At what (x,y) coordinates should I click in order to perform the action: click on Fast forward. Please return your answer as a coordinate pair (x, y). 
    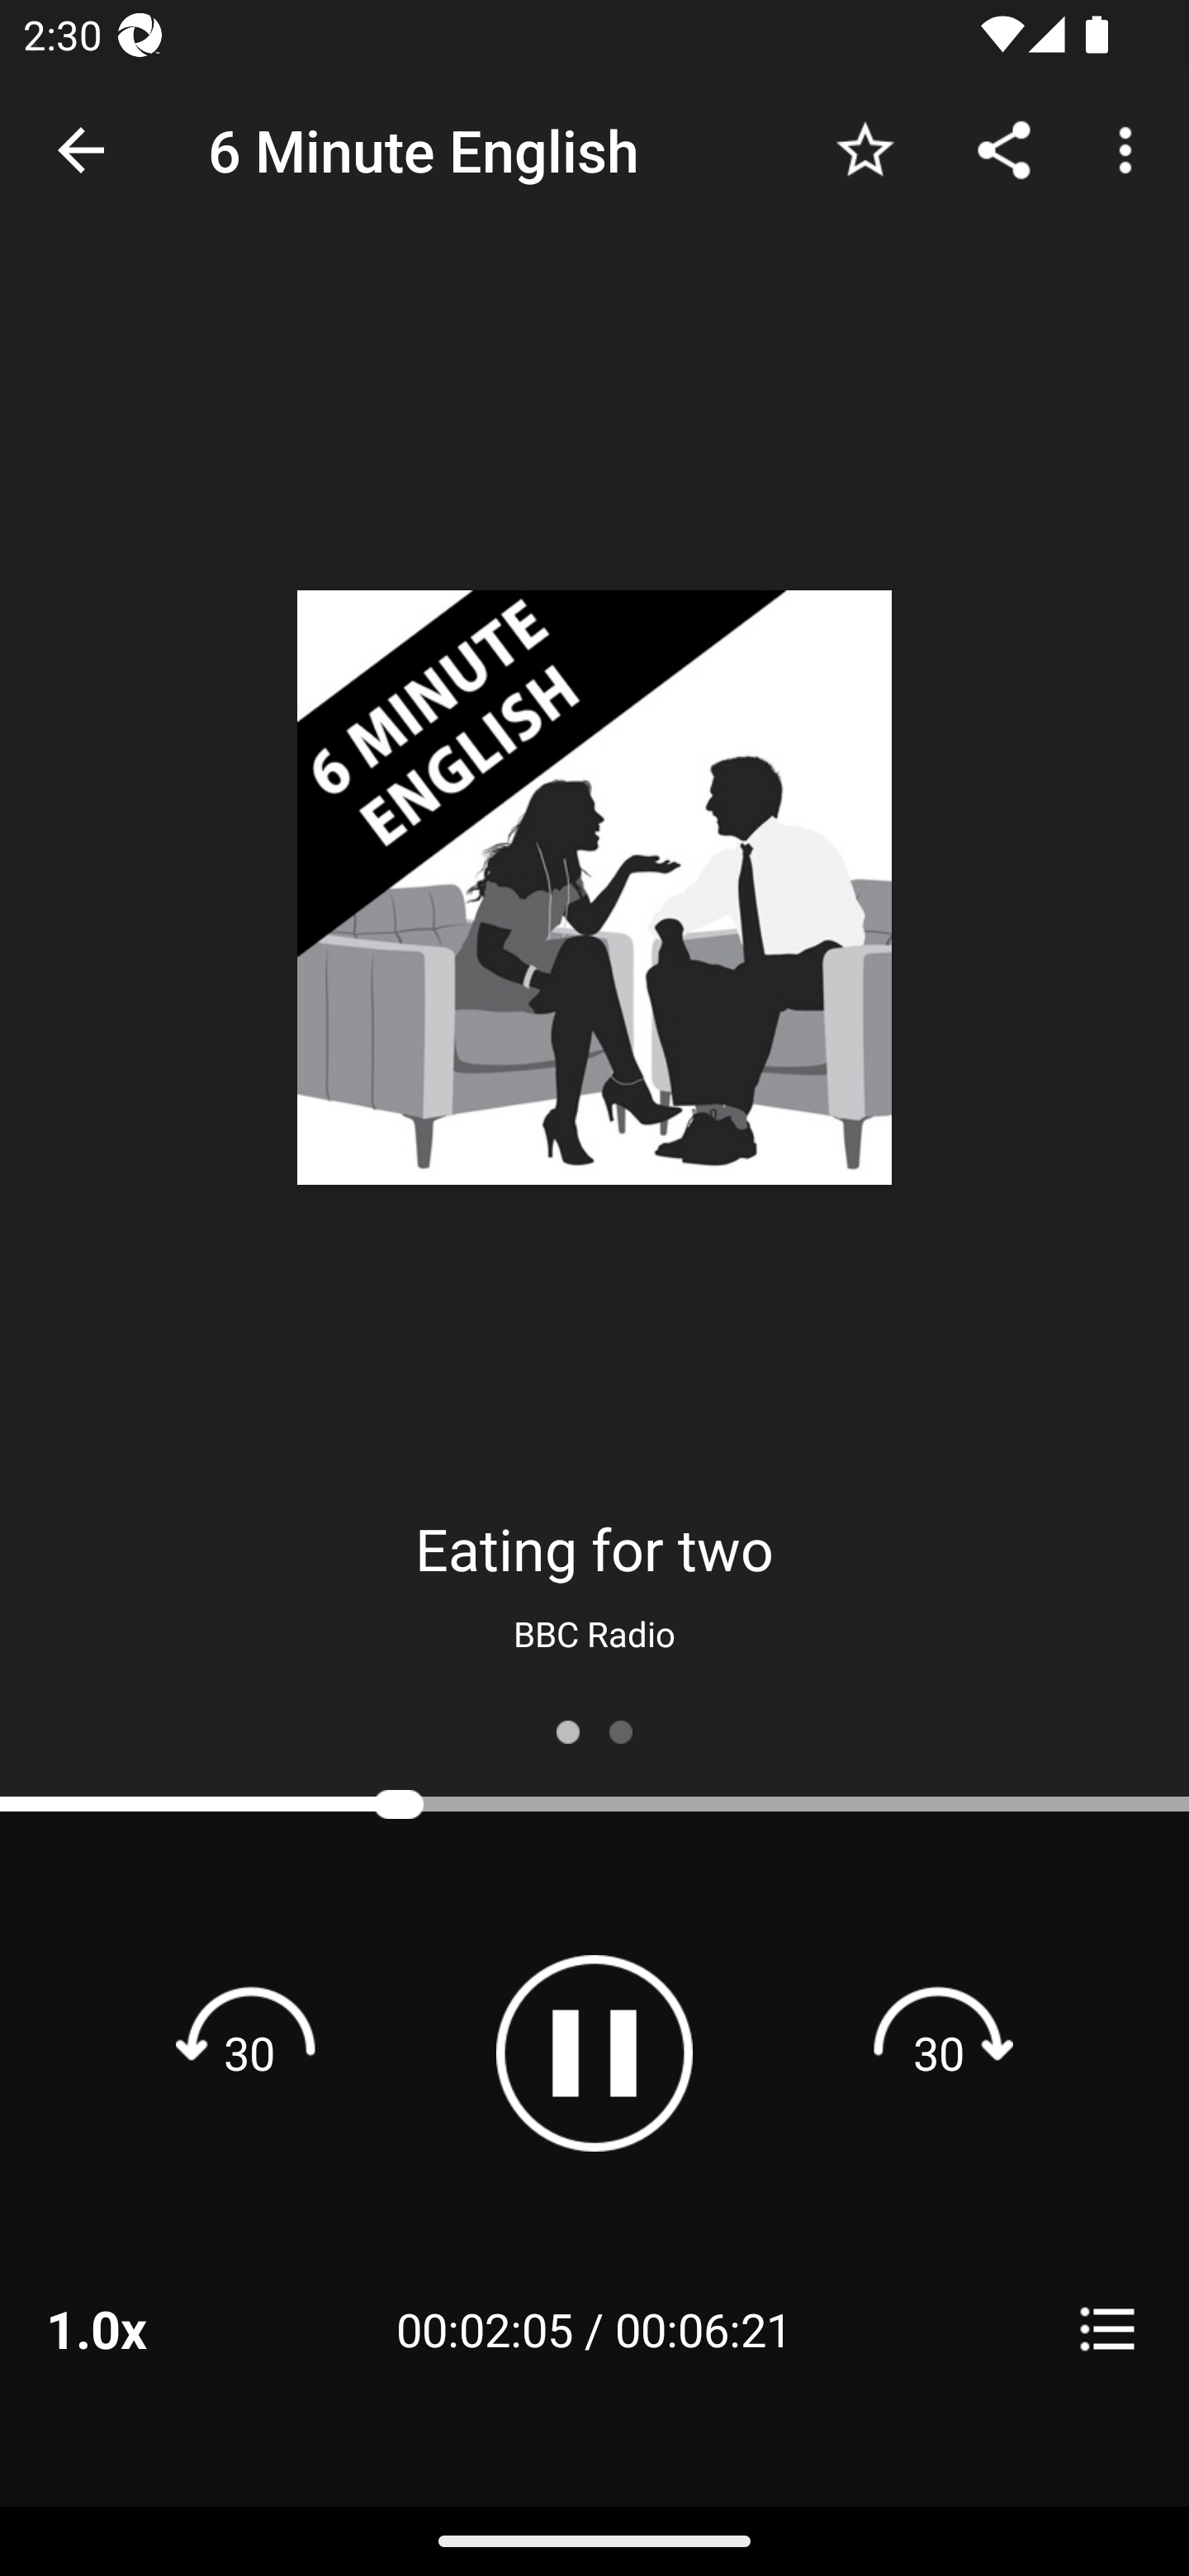
    Looking at the image, I should click on (939, 2053).